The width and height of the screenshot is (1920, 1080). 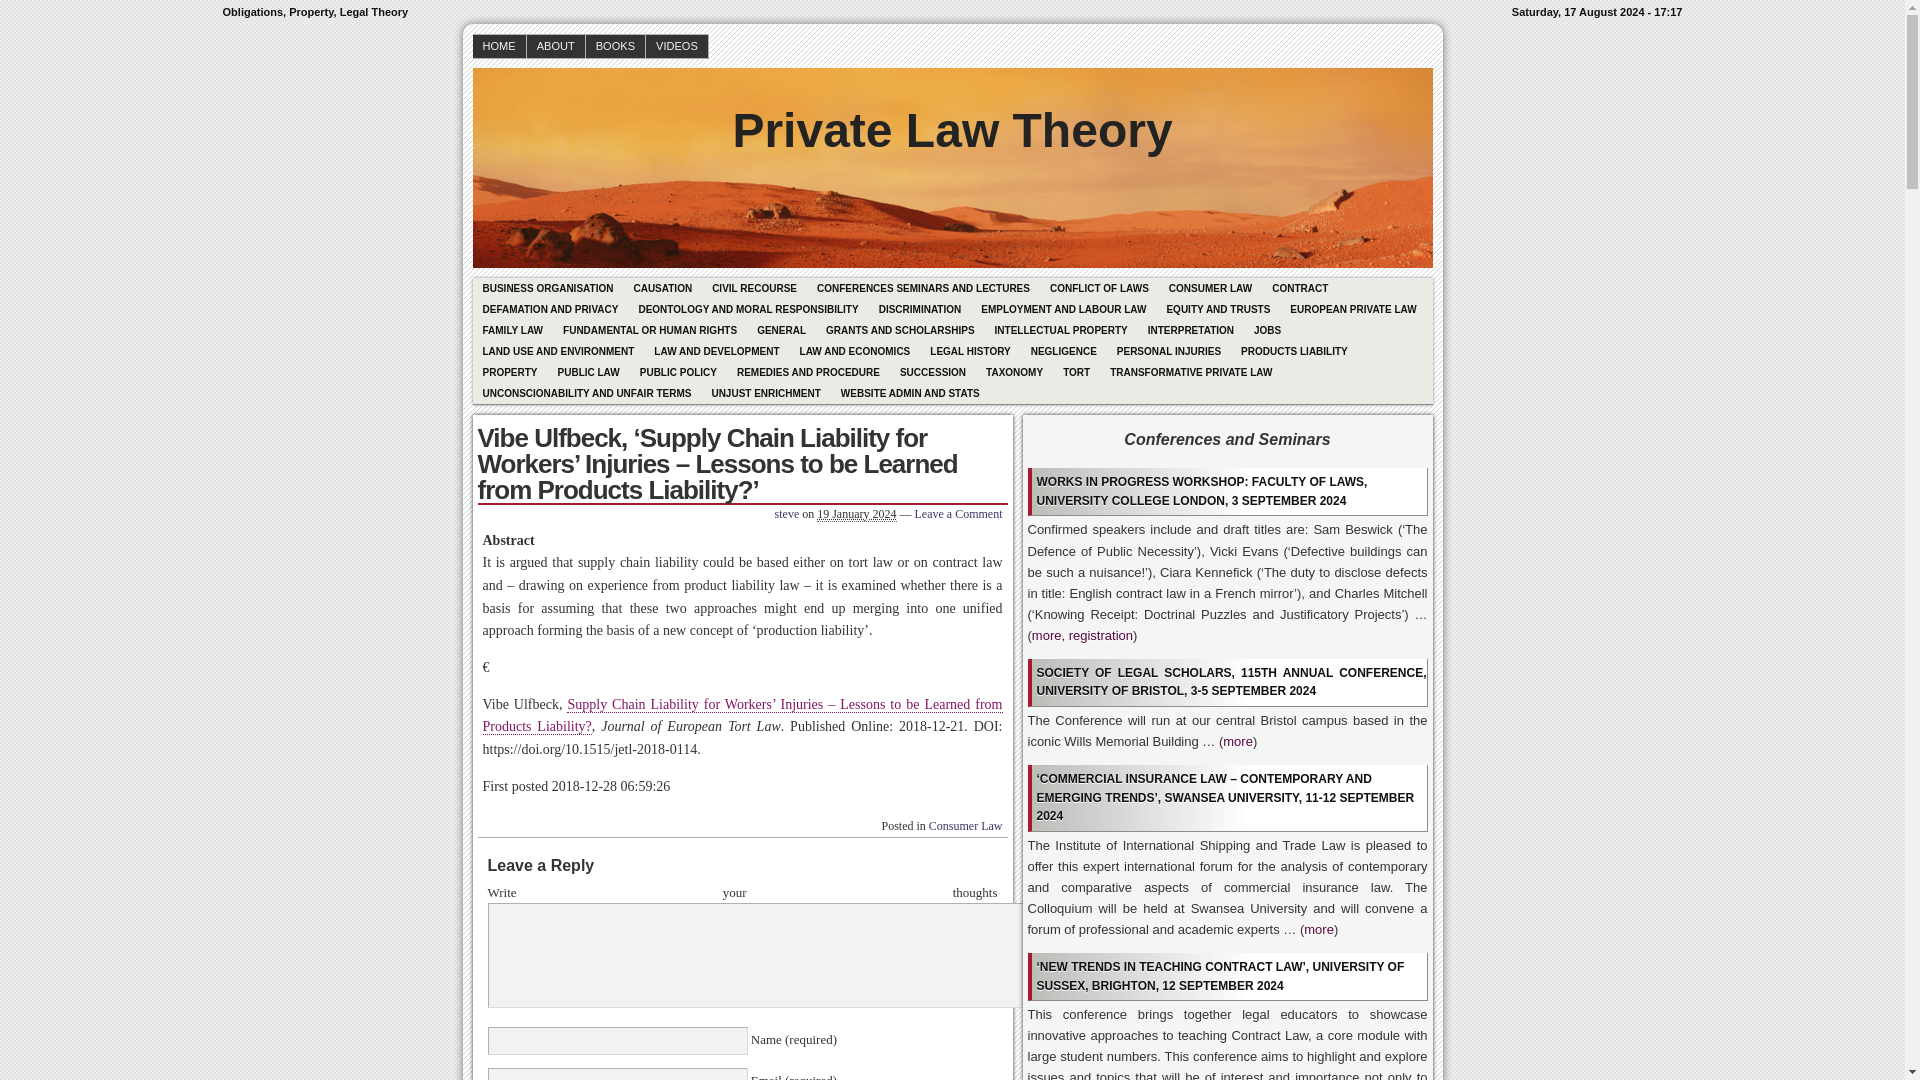 I want to click on GENERAL, so click(x=781, y=330).